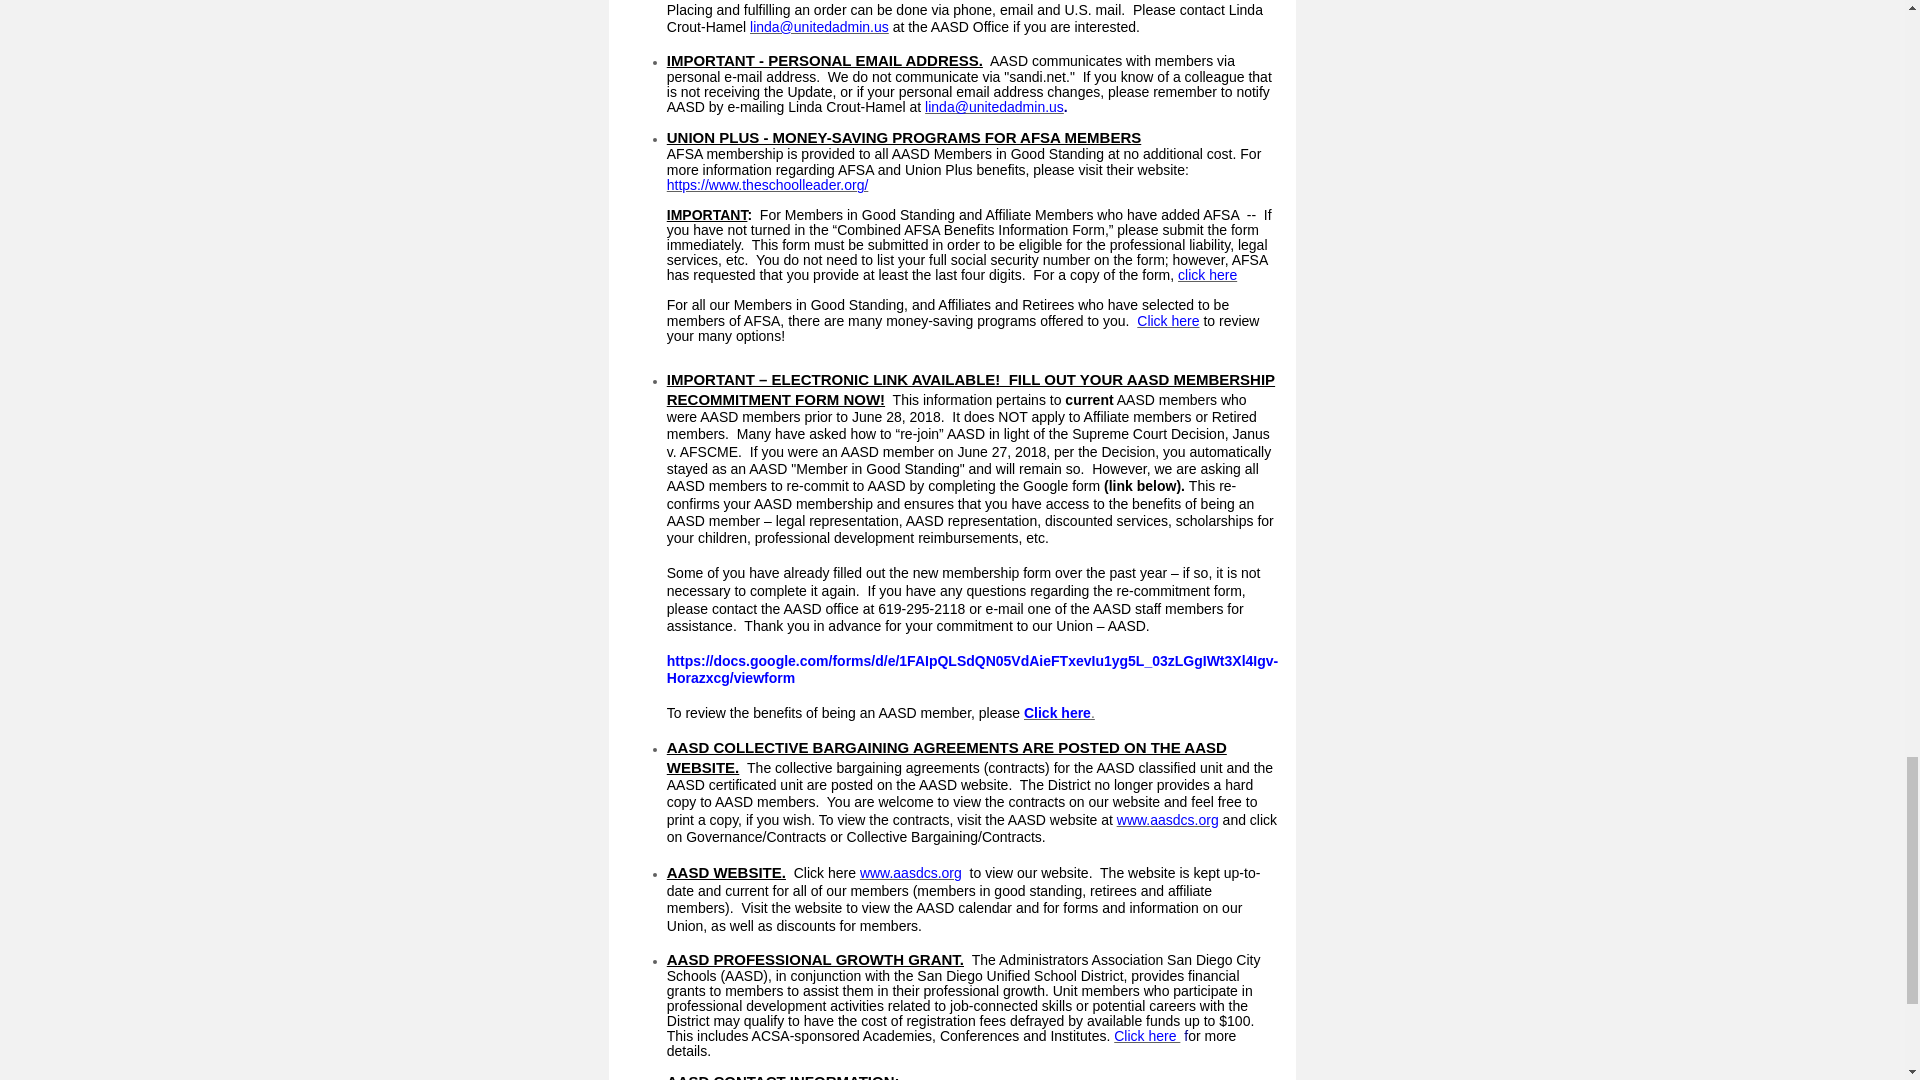 The image size is (1920, 1080). What do you see at coordinates (1167, 321) in the screenshot?
I see `Click here` at bounding box center [1167, 321].